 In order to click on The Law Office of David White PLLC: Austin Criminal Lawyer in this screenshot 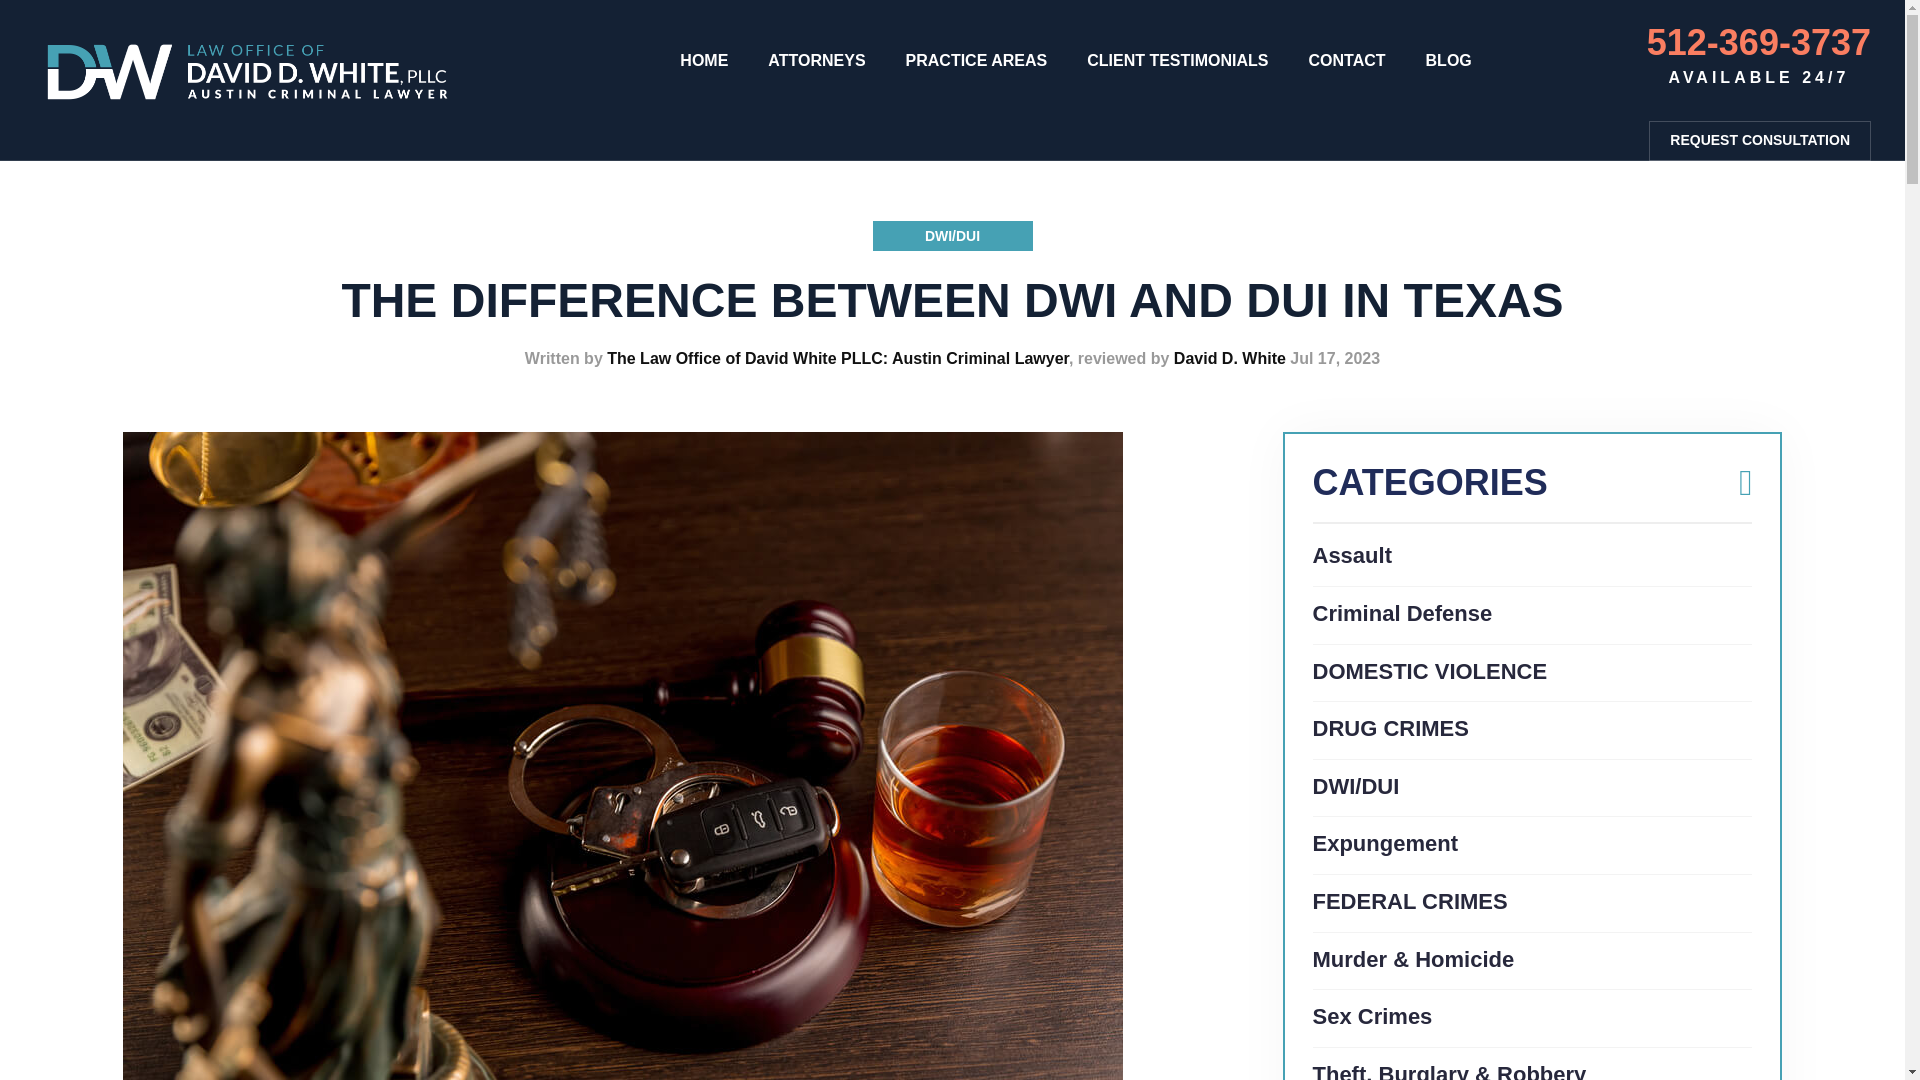, I will do `click(838, 358)`.